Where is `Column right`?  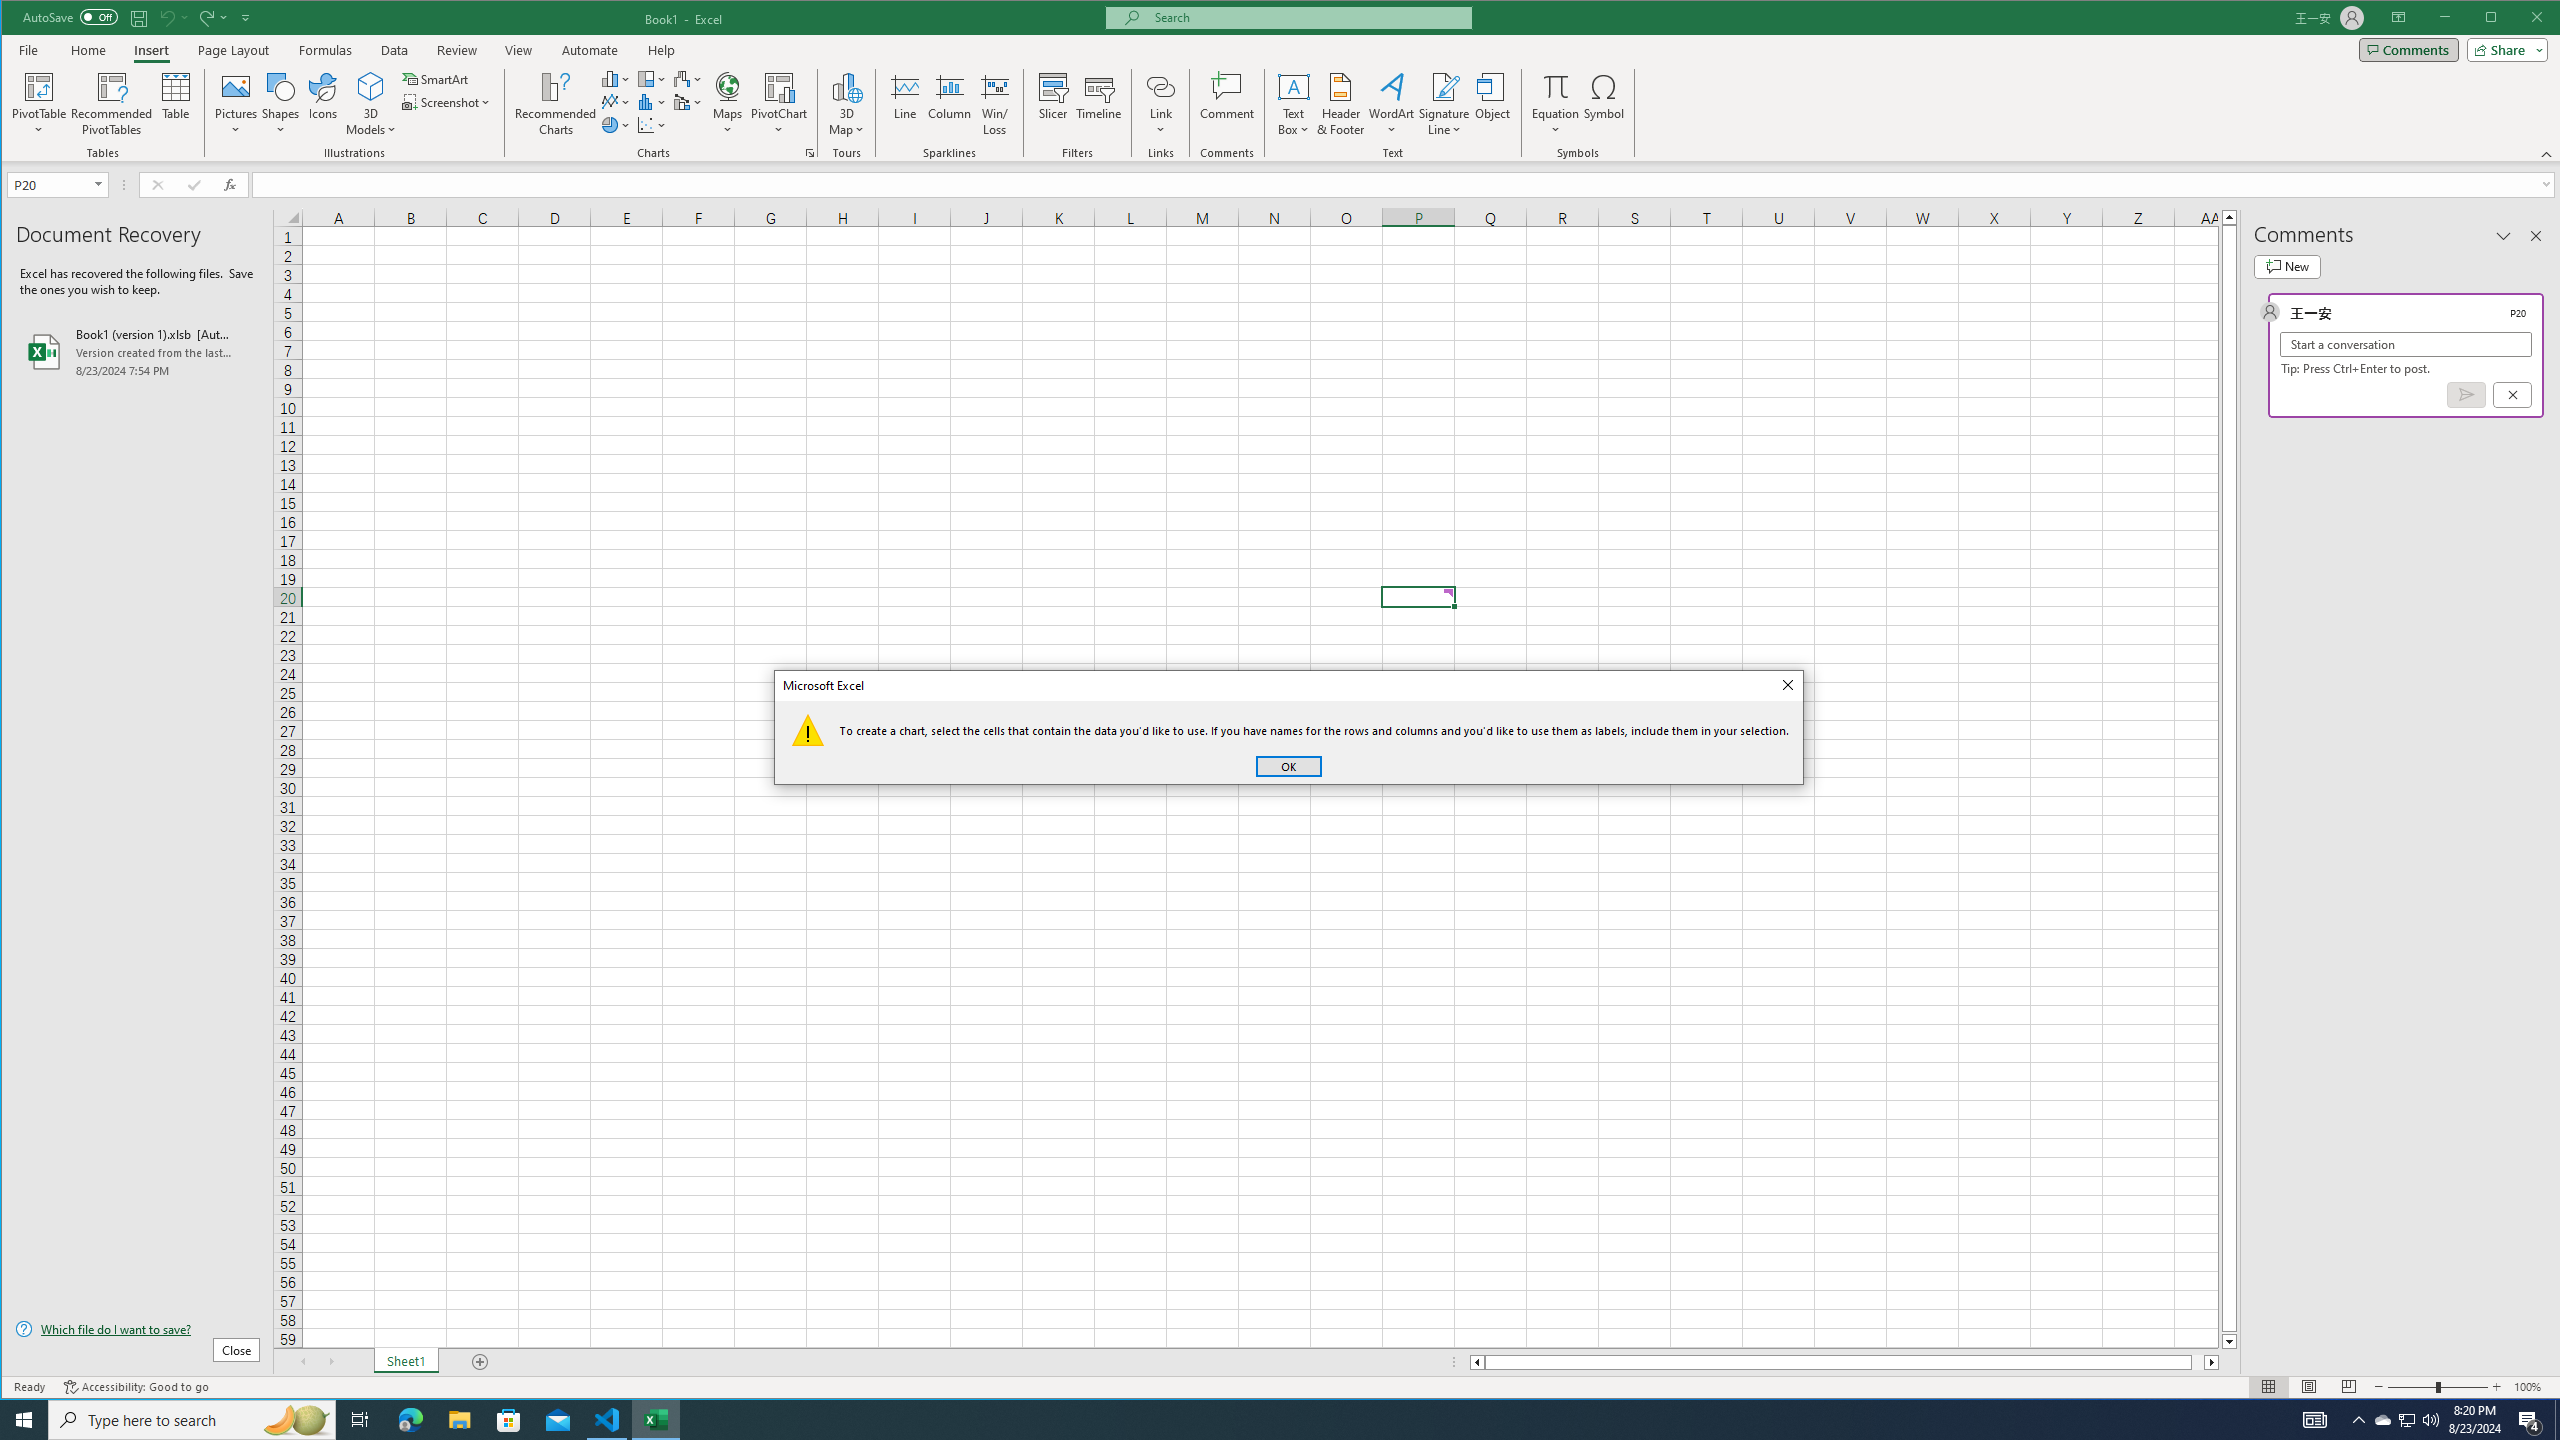
Column right is located at coordinates (1160, 104).